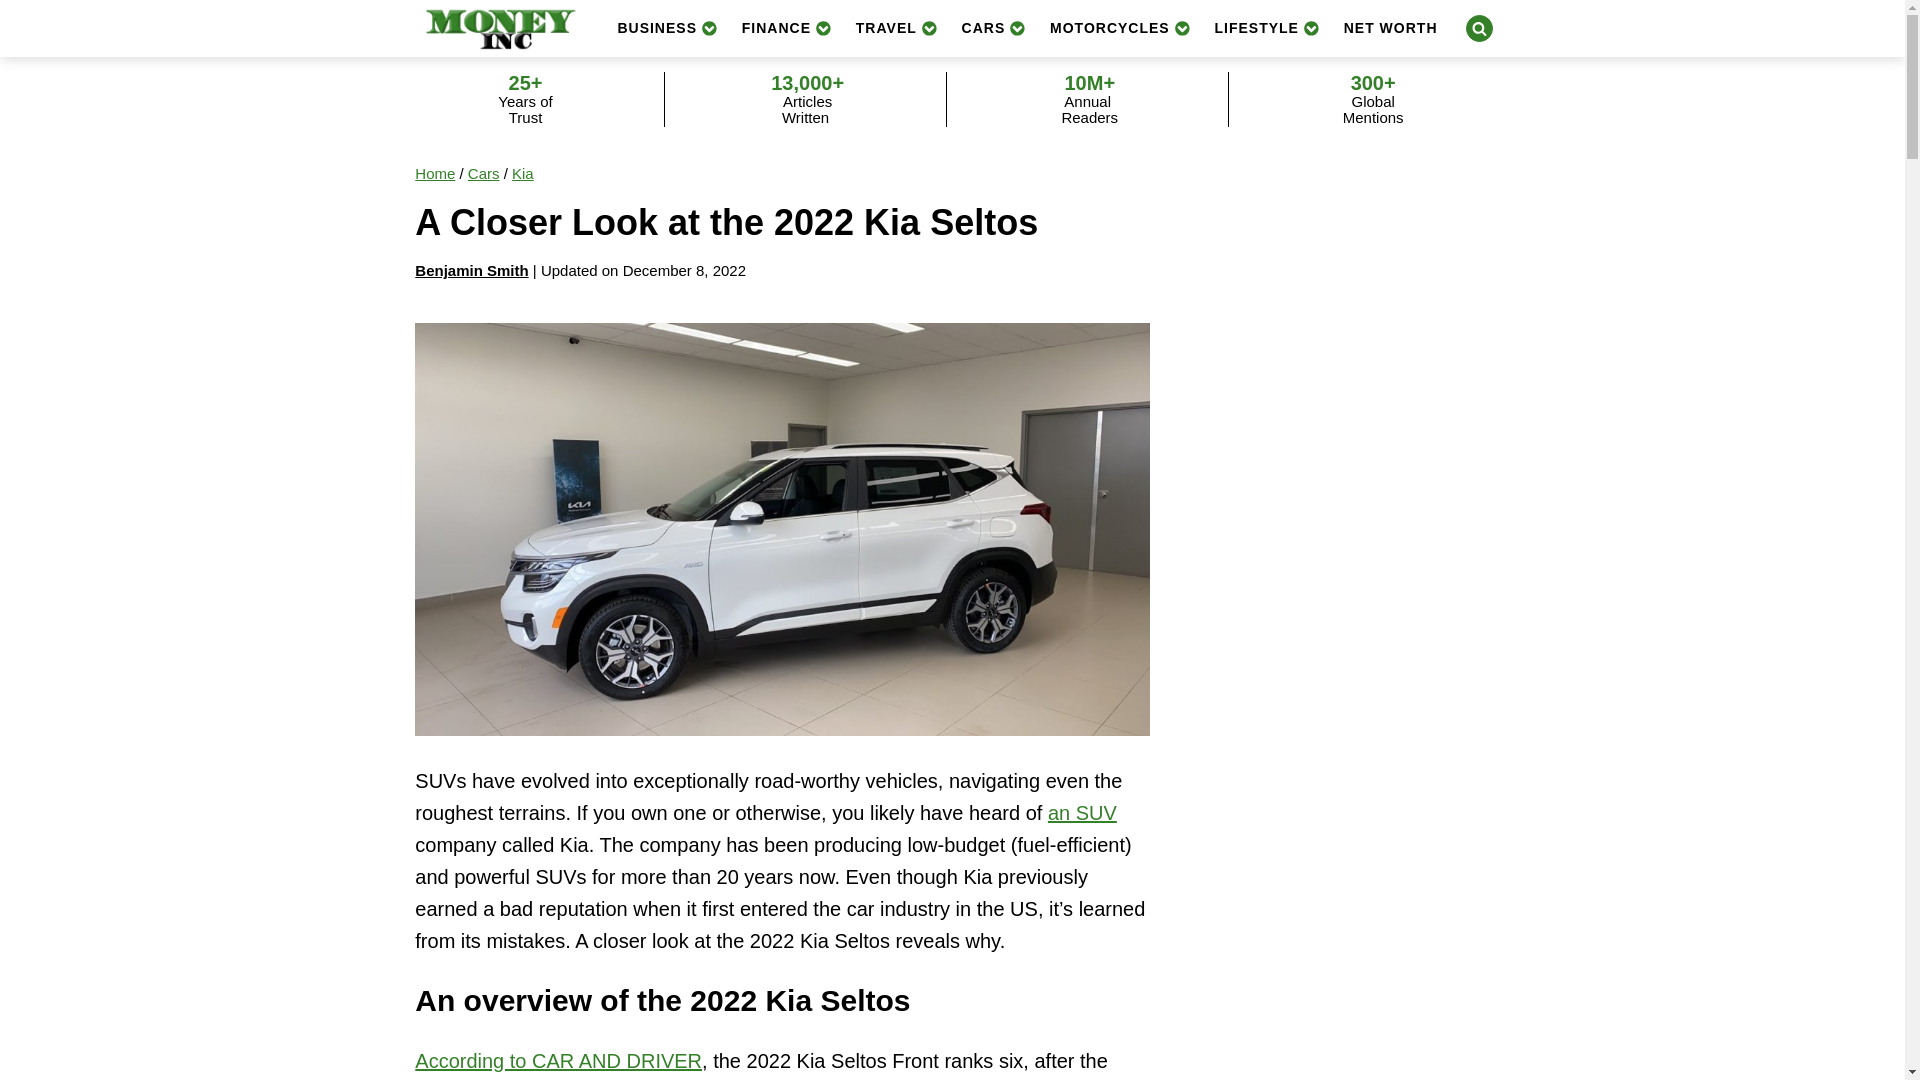  I want to click on TRAVEL, so click(897, 28).